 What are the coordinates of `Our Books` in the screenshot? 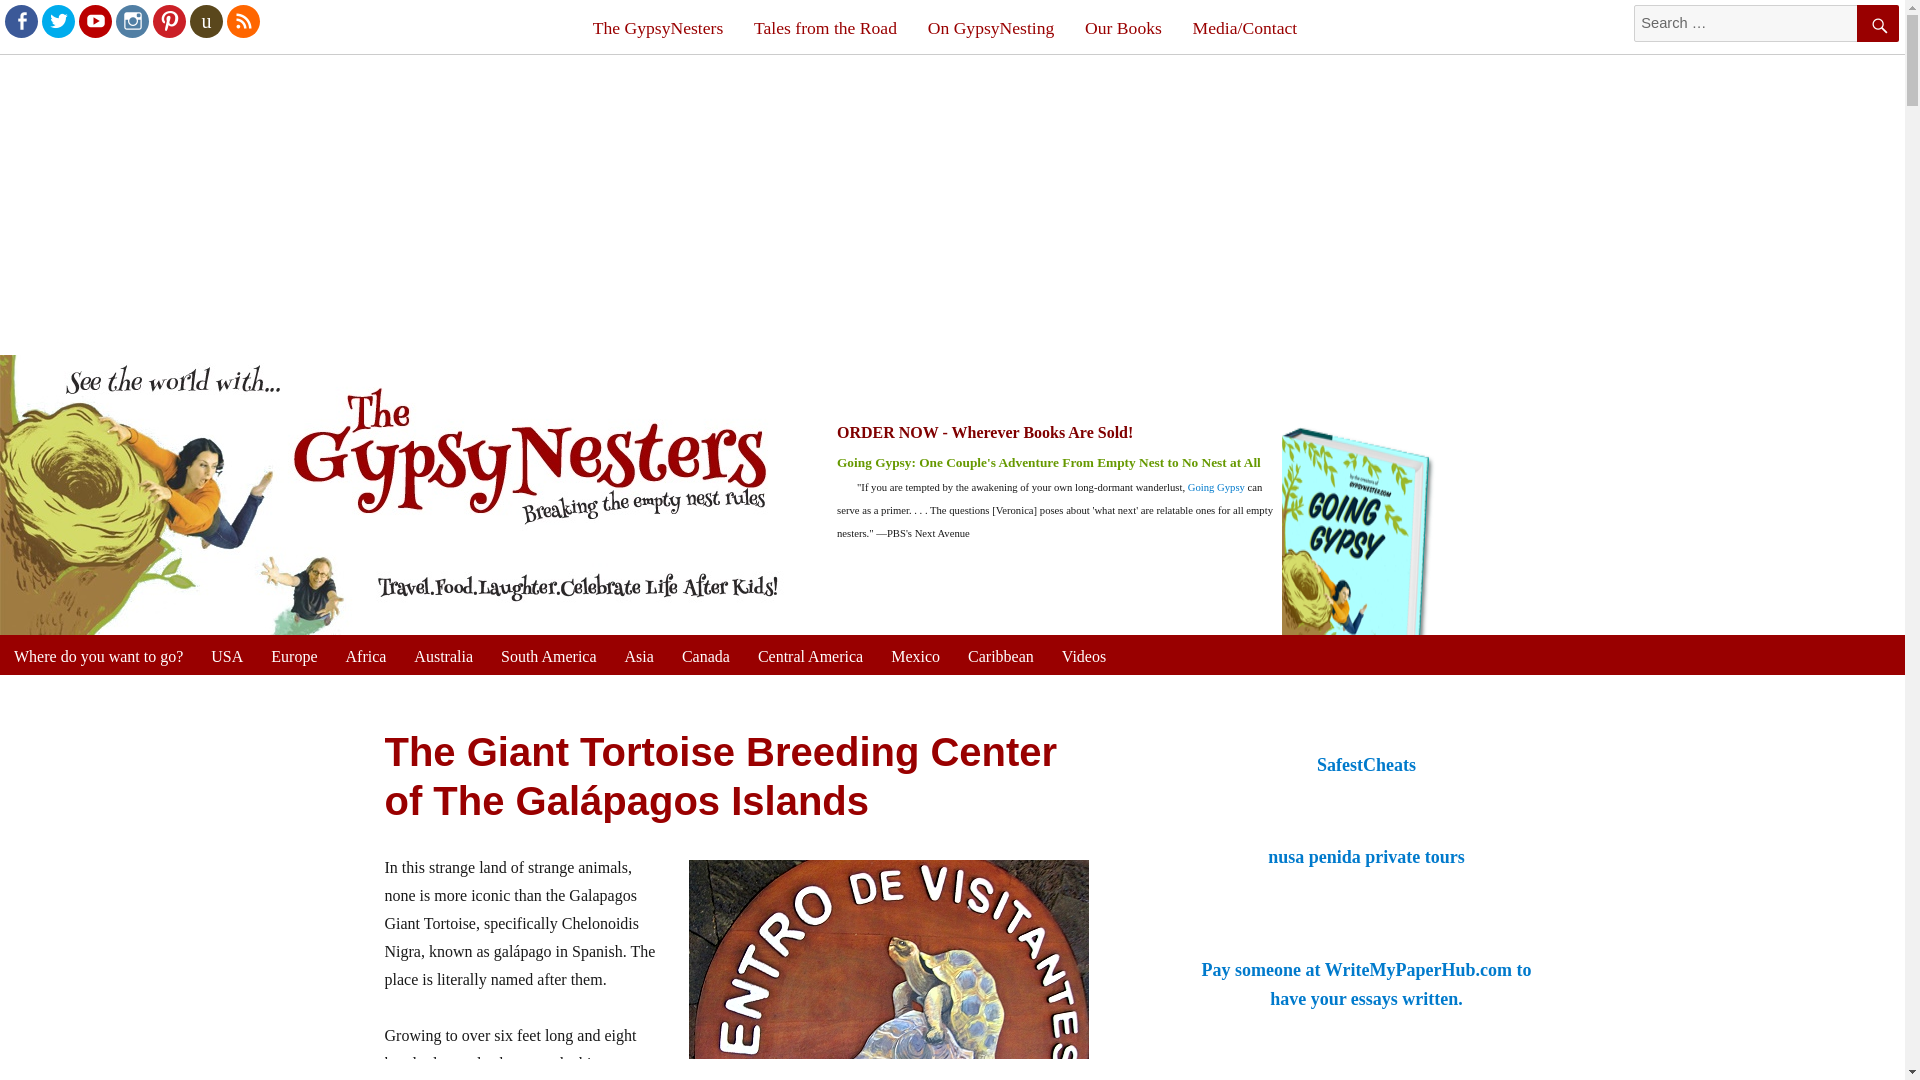 It's located at (1124, 28).